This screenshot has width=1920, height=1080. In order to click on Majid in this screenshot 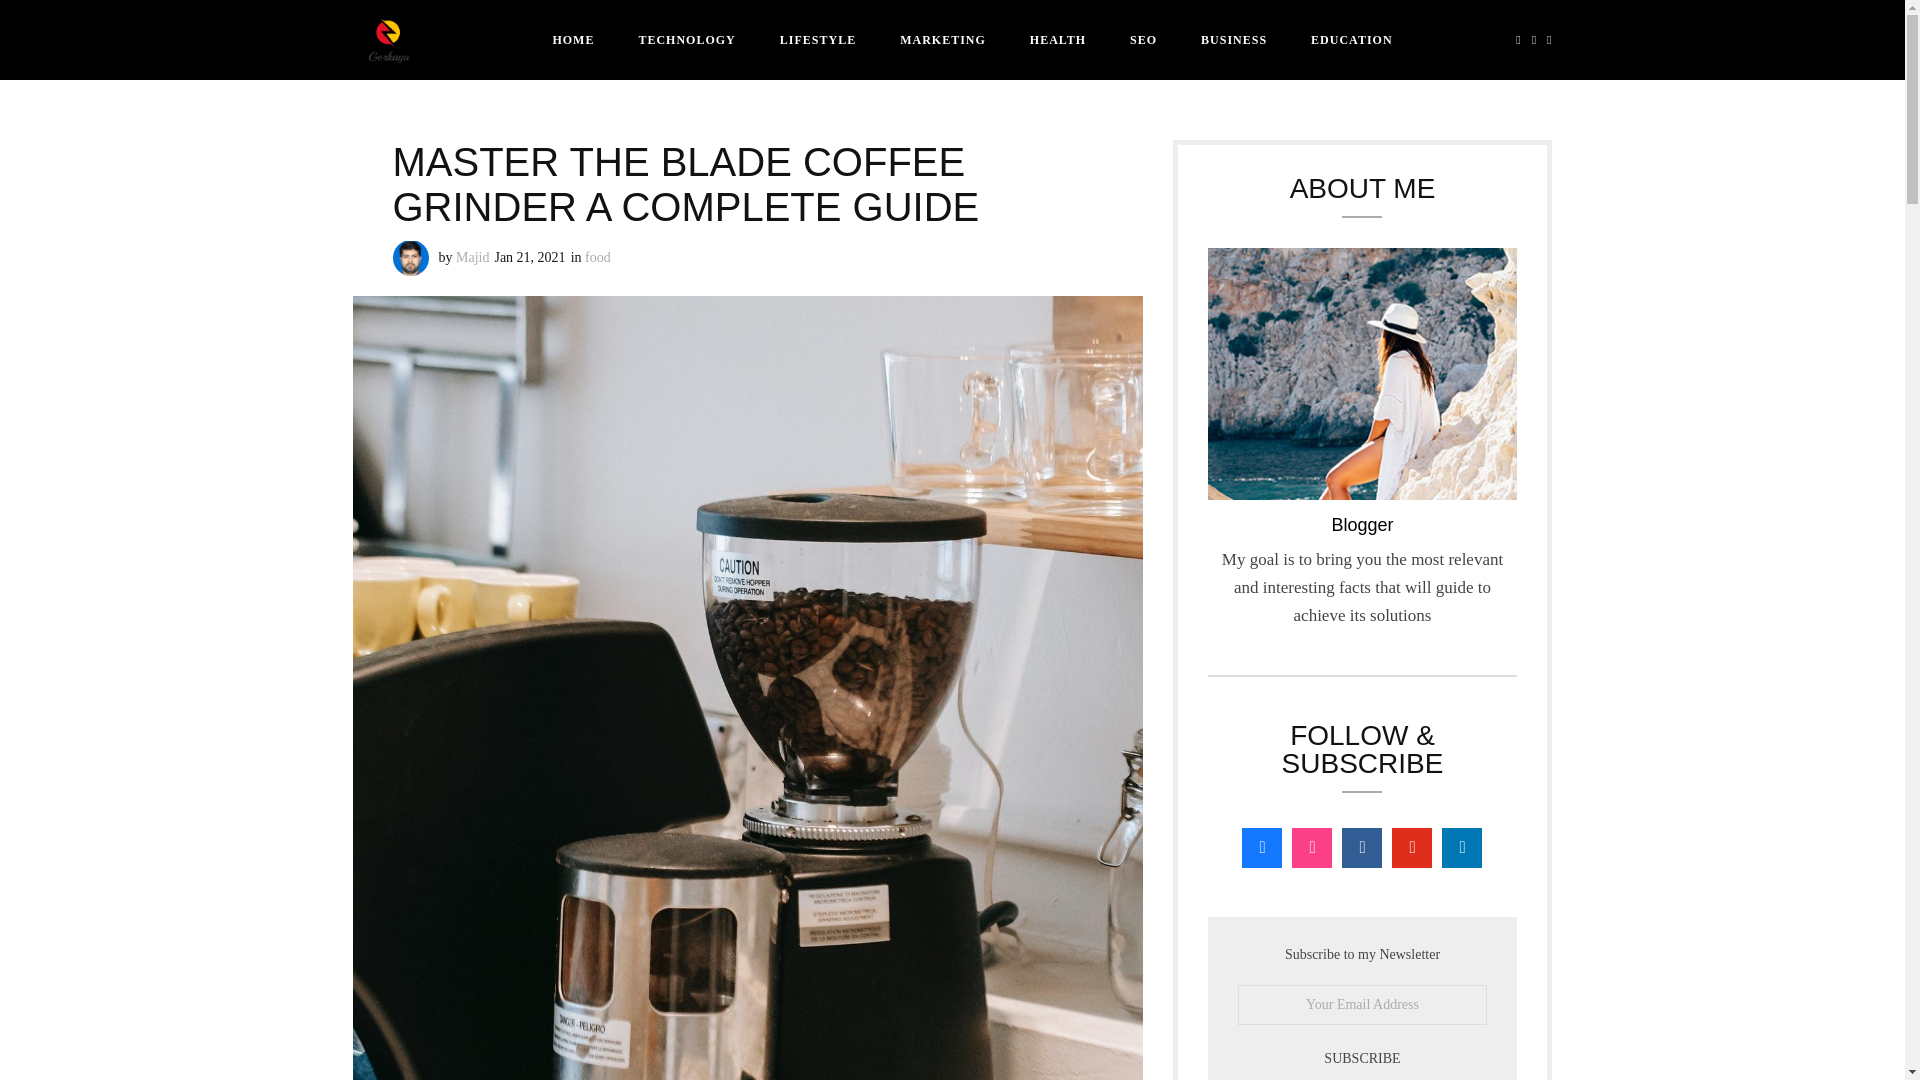, I will do `click(472, 256)`.